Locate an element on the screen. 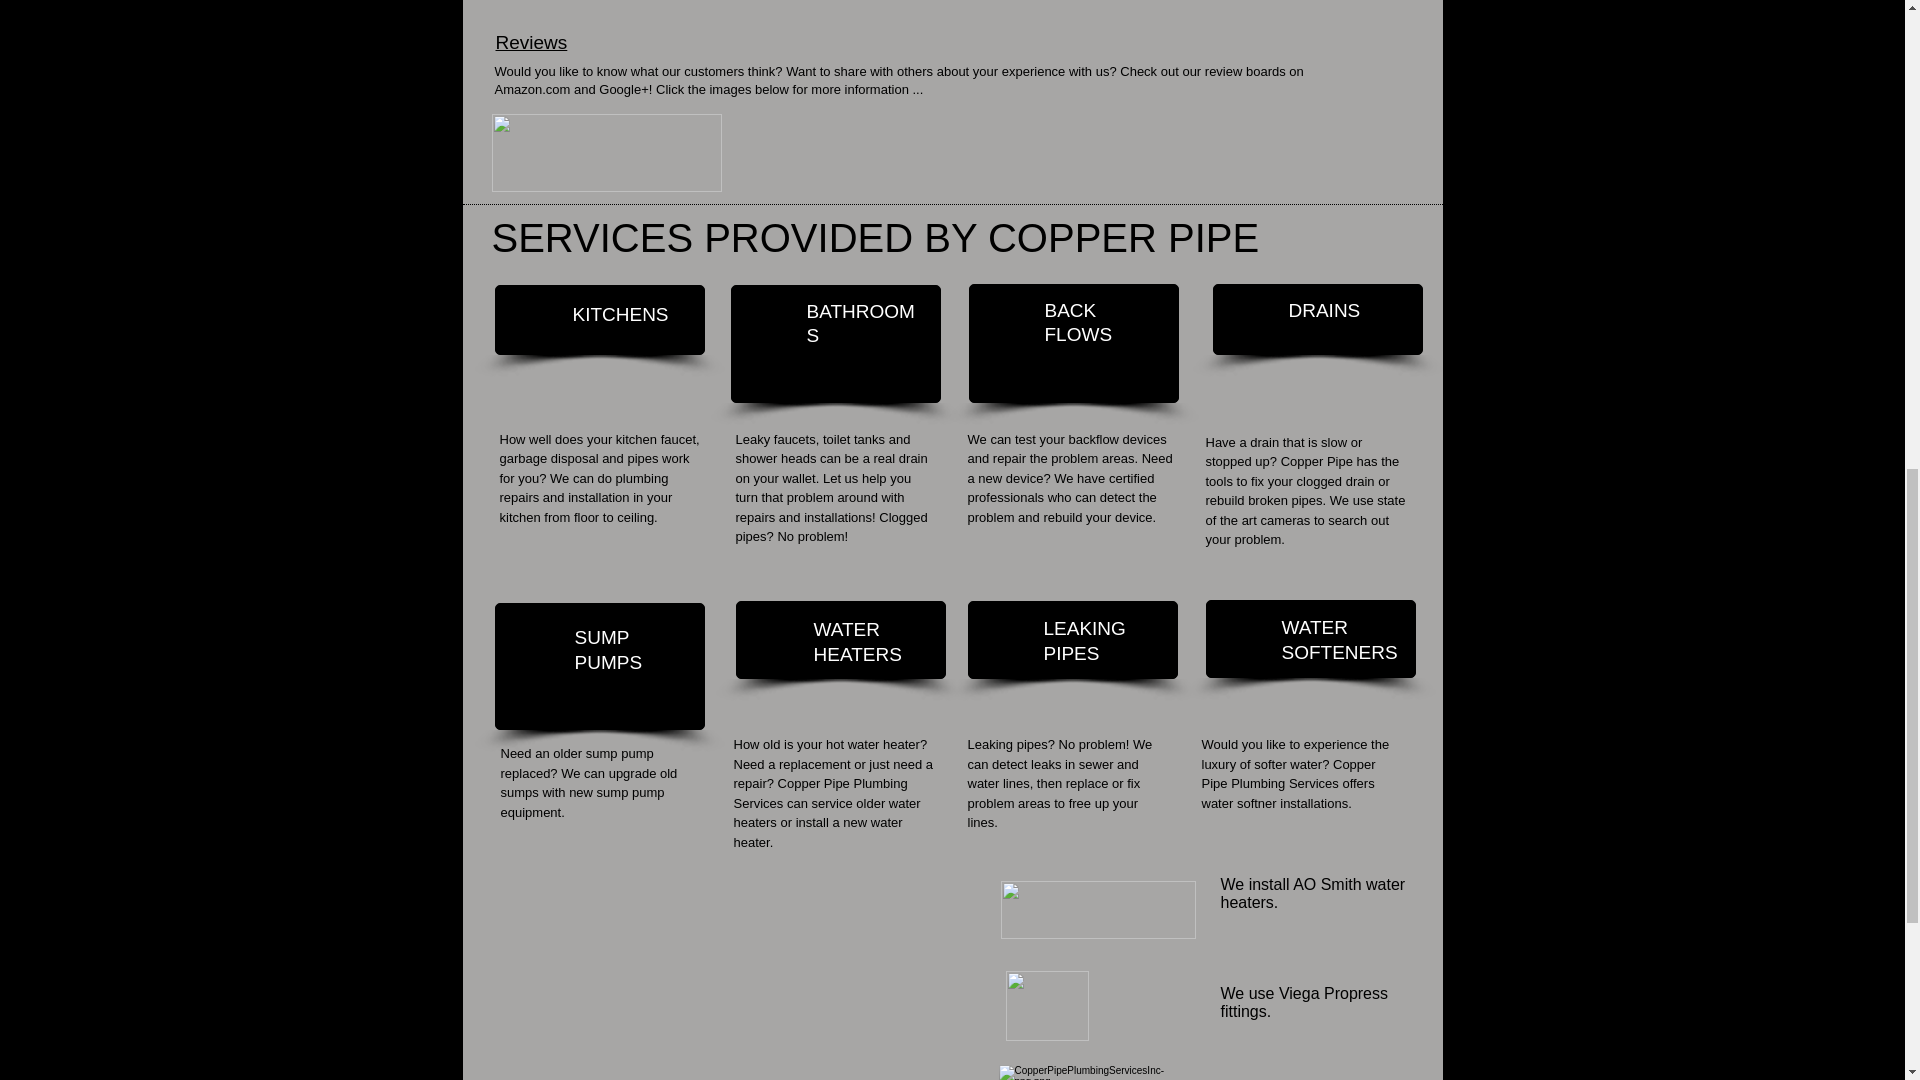 This screenshot has width=1920, height=1080. External YouTube is located at coordinates (743, 980).